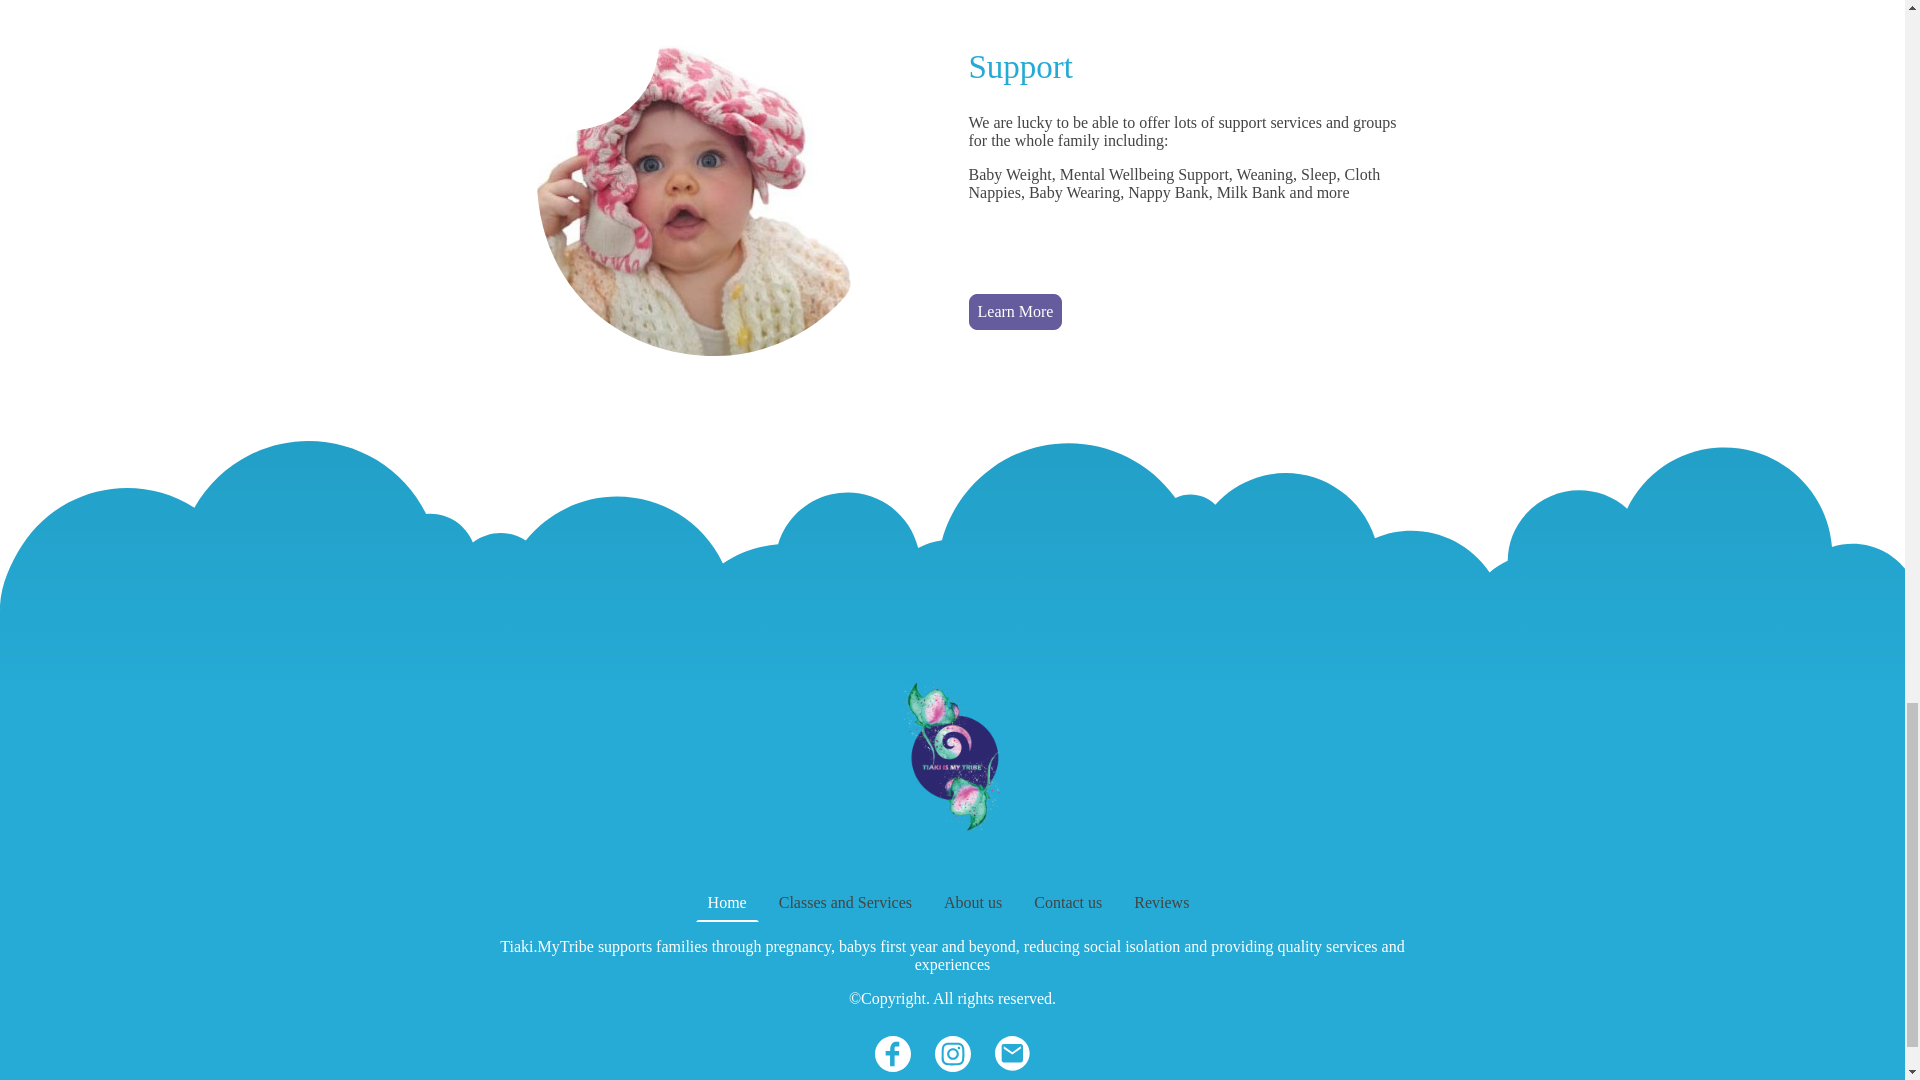 This screenshot has width=1920, height=1080. Describe the element at coordinates (1160, 902) in the screenshot. I see `Reviews` at that location.